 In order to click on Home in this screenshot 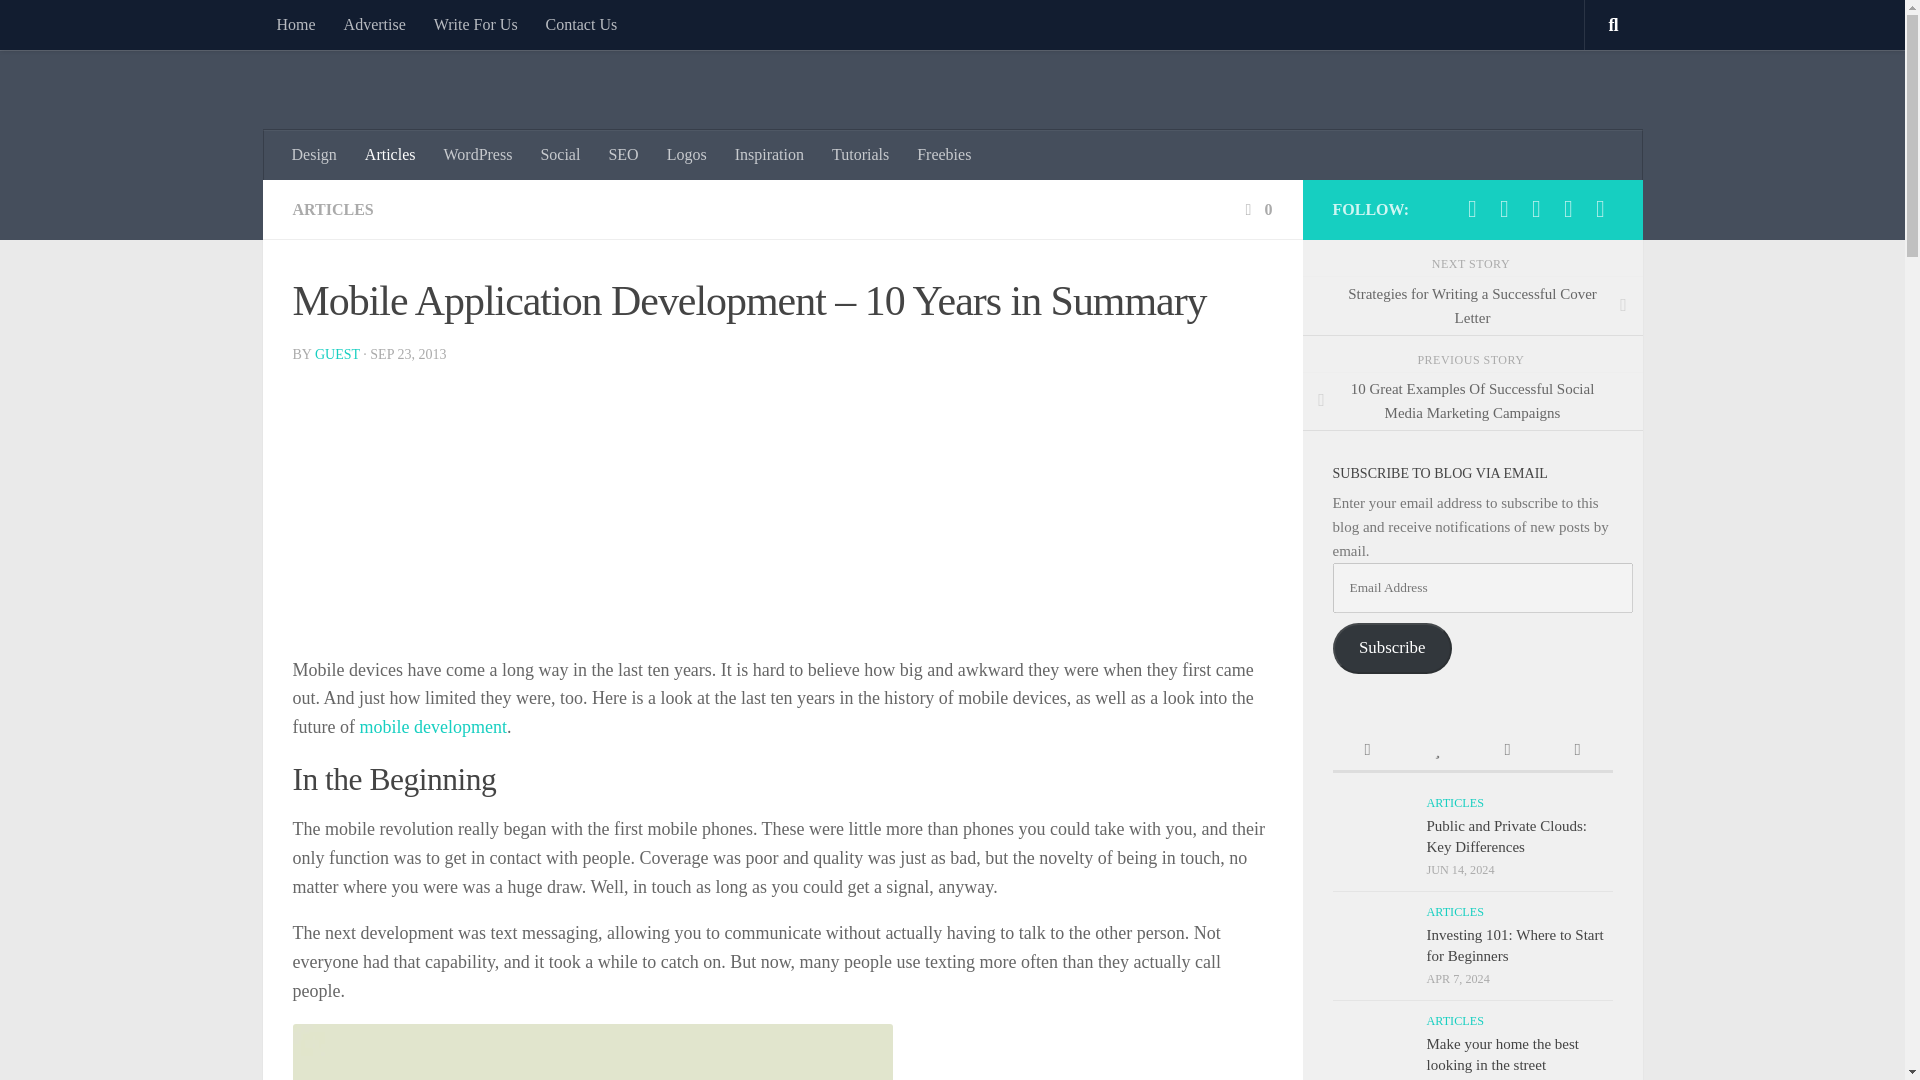, I will do `click(294, 24)`.